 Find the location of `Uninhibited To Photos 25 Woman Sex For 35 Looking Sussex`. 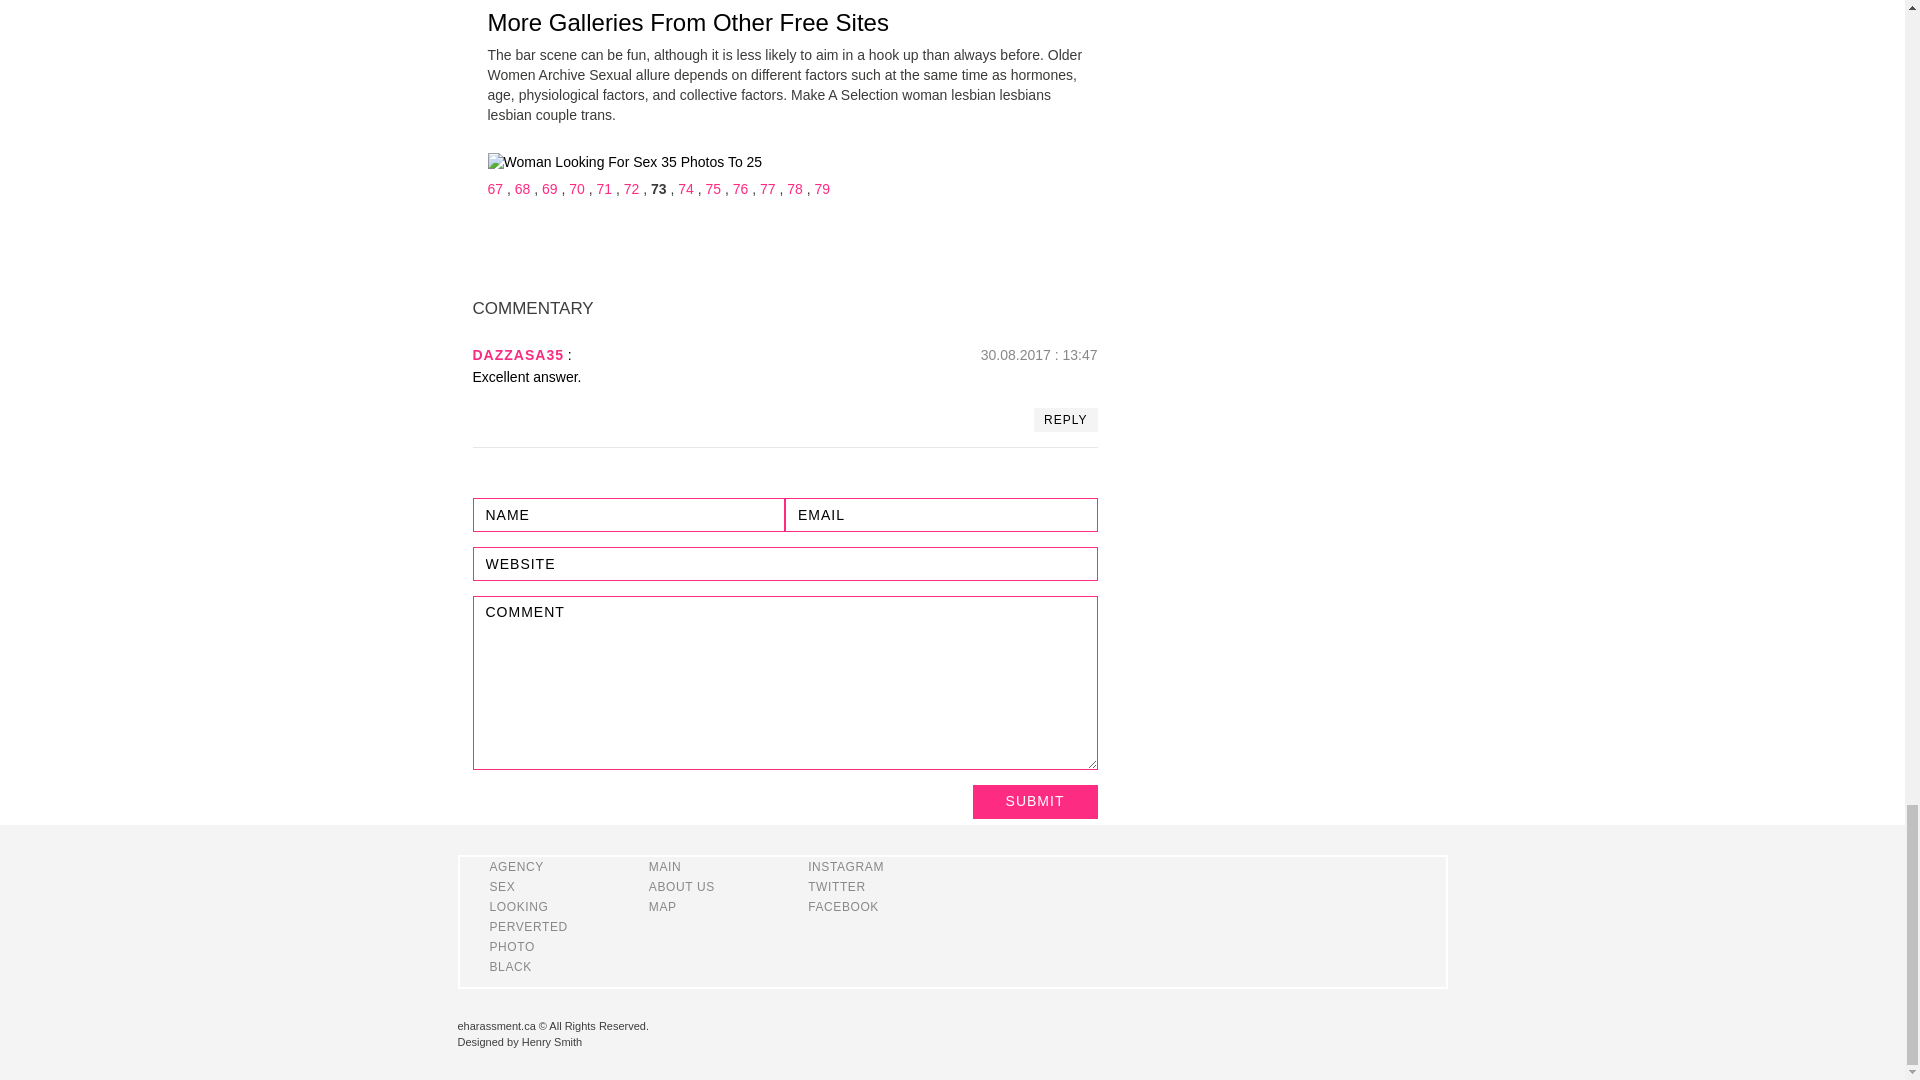

Uninhibited To Photos 25 Woman Sex For 35 Looking Sussex is located at coordinates (624, 162).